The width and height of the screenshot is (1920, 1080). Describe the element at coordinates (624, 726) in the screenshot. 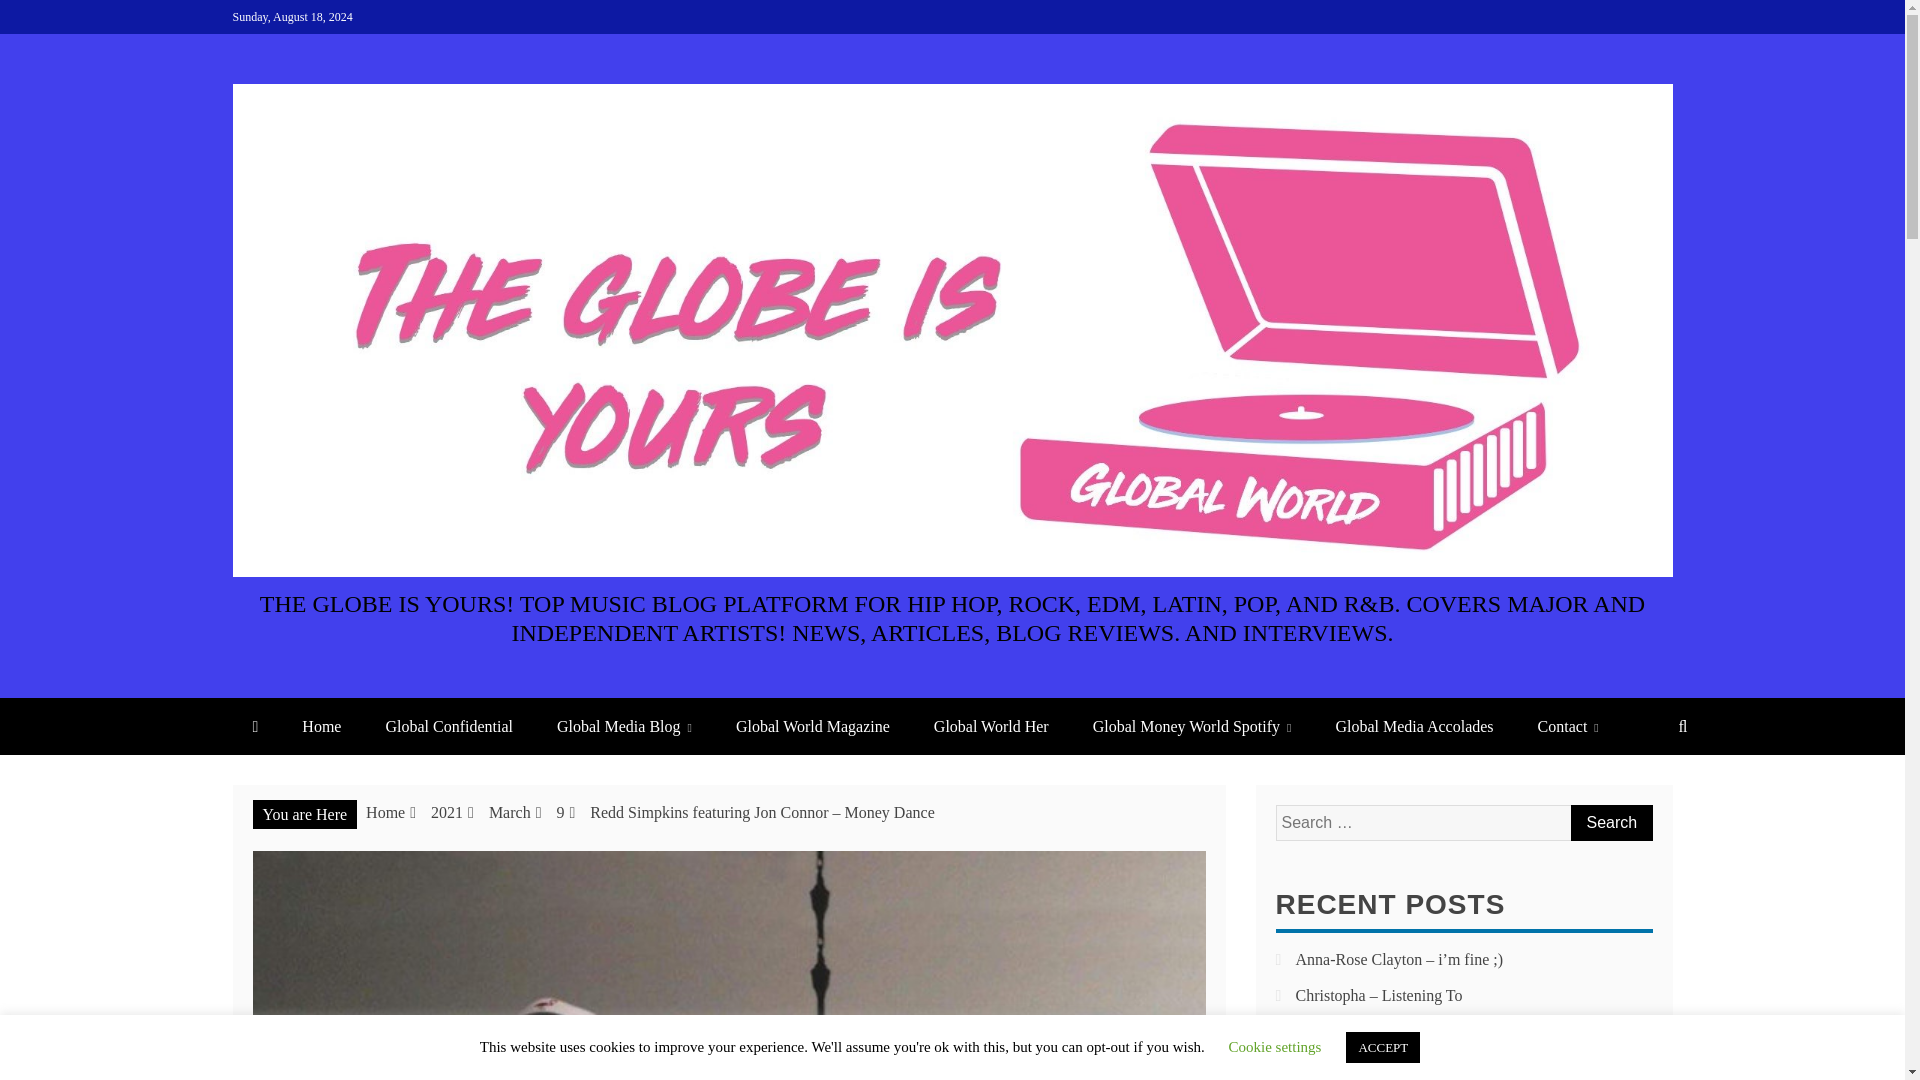

I see `Global Media Blog` at that location.